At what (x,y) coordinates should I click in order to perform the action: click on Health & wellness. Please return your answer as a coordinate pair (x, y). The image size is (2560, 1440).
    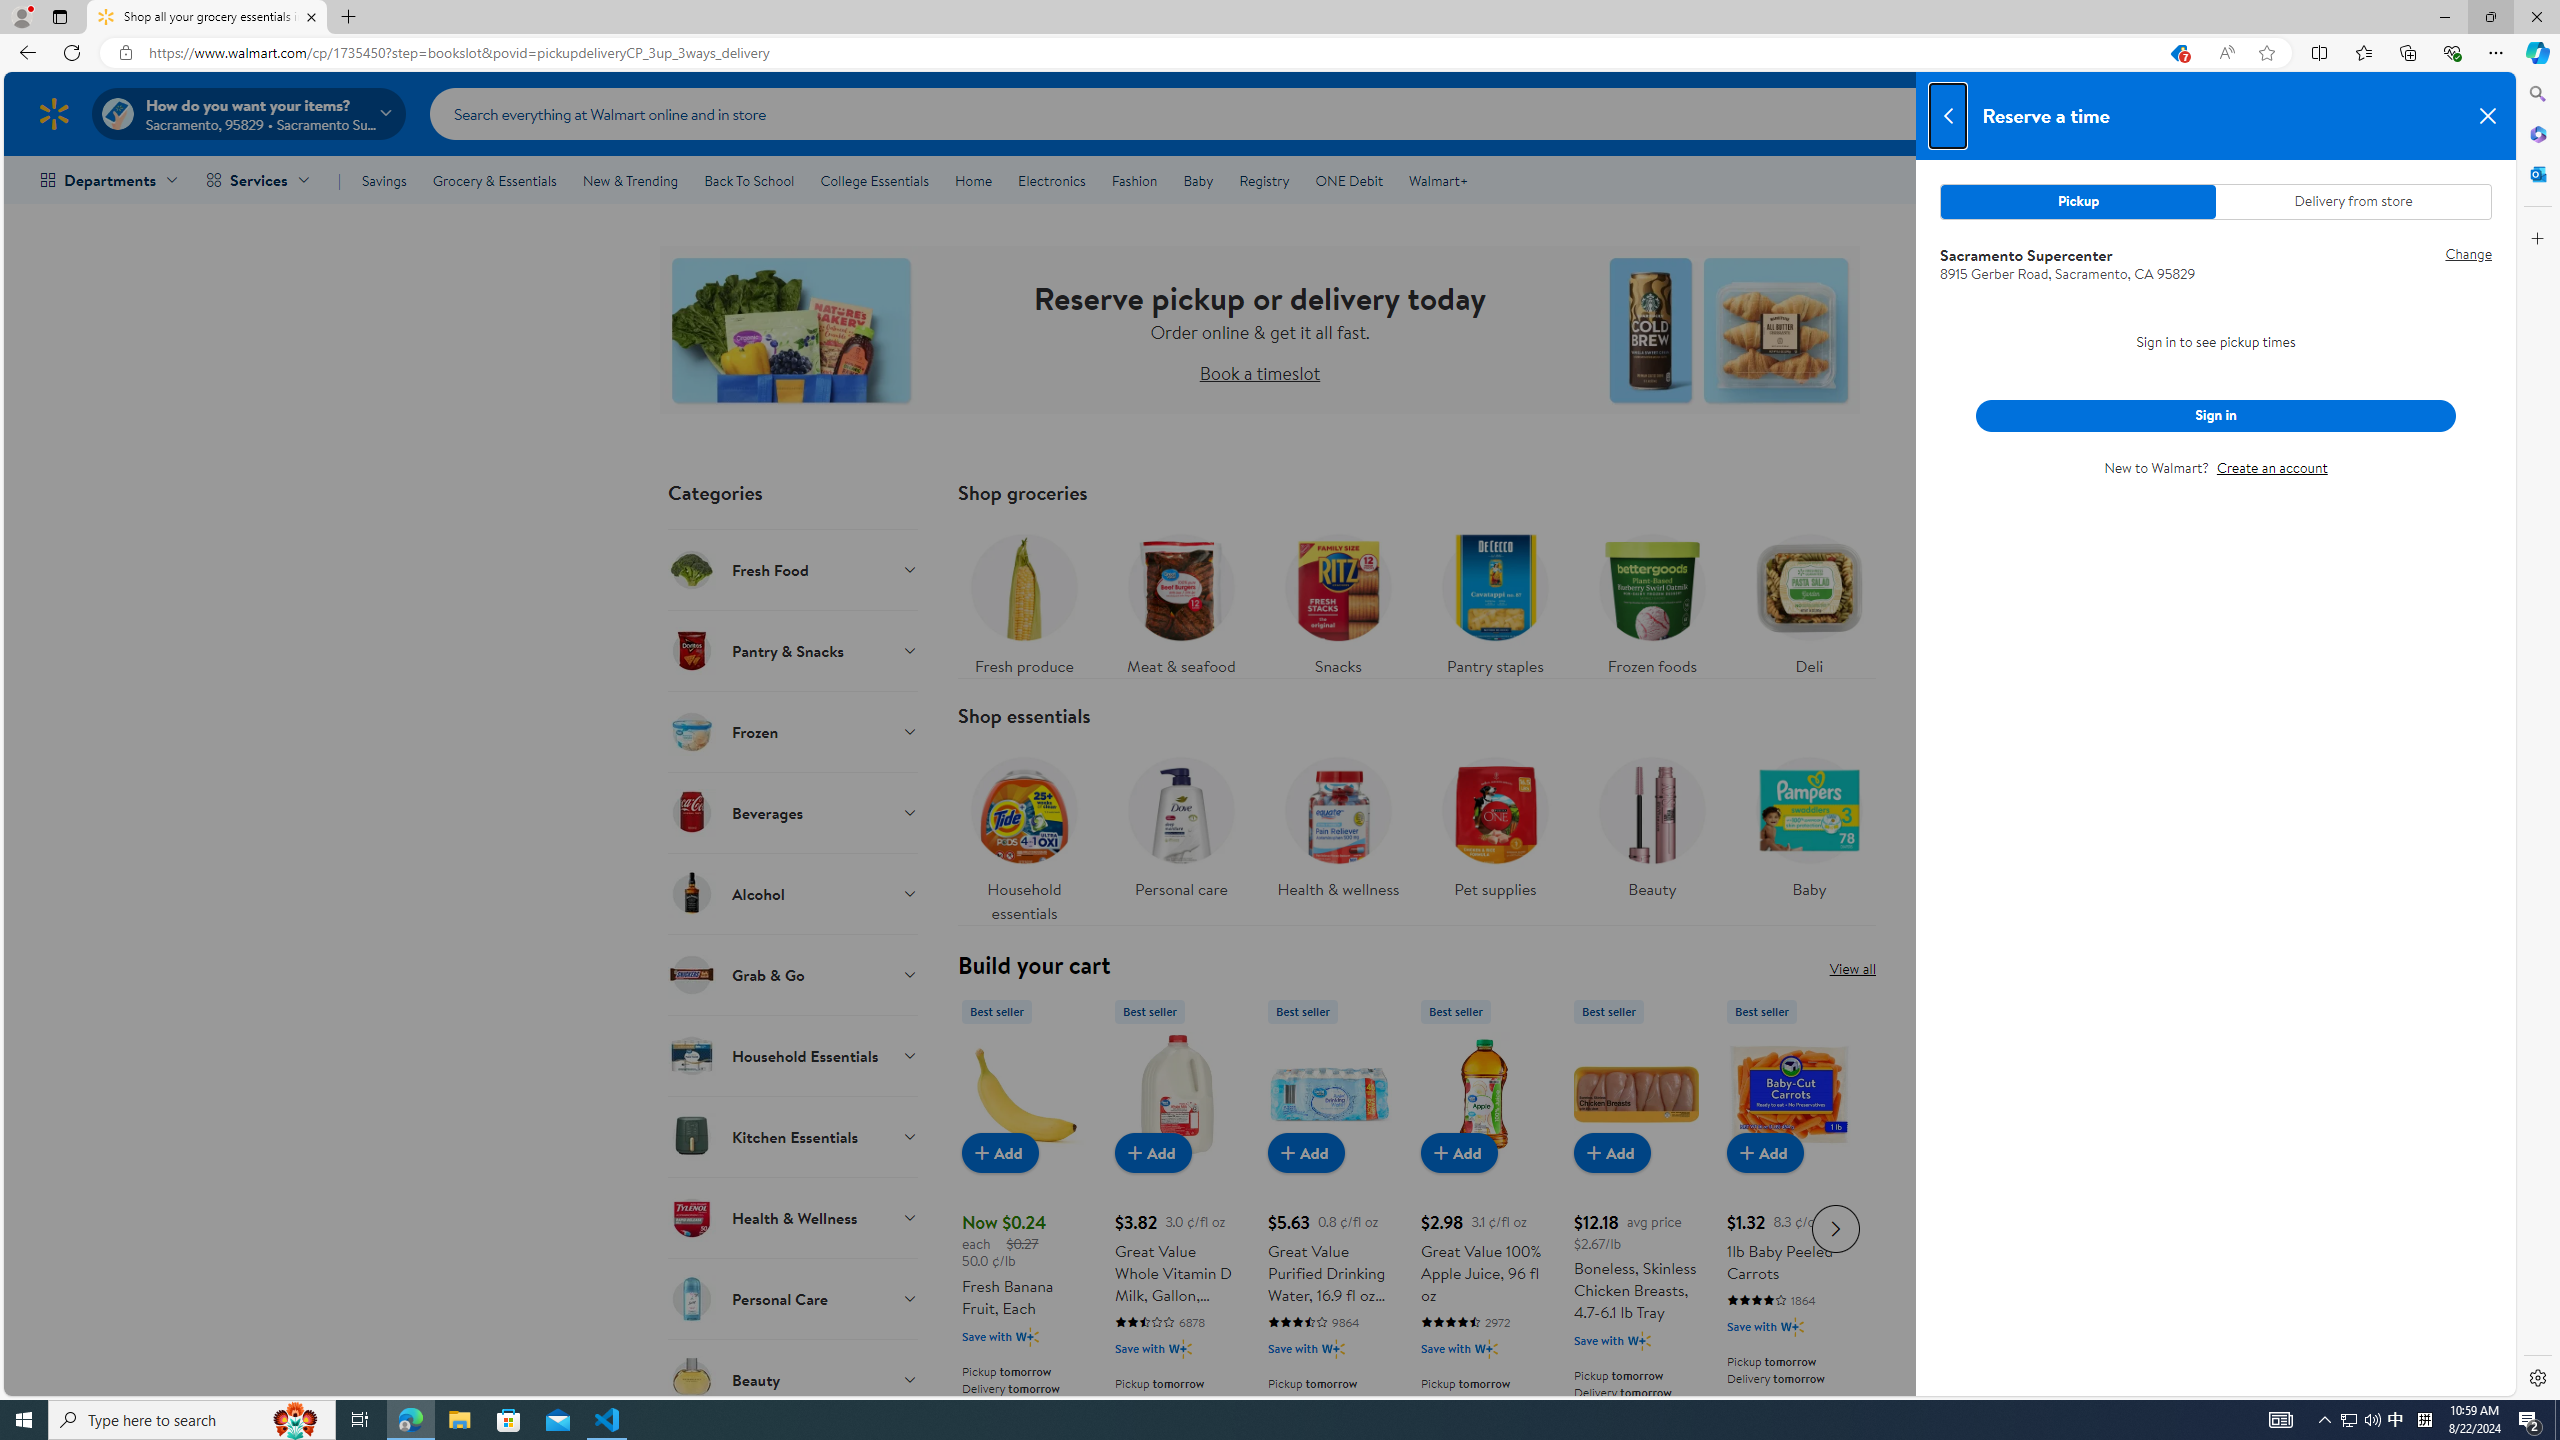
    Looking at the image, I should click on (1337, 822).